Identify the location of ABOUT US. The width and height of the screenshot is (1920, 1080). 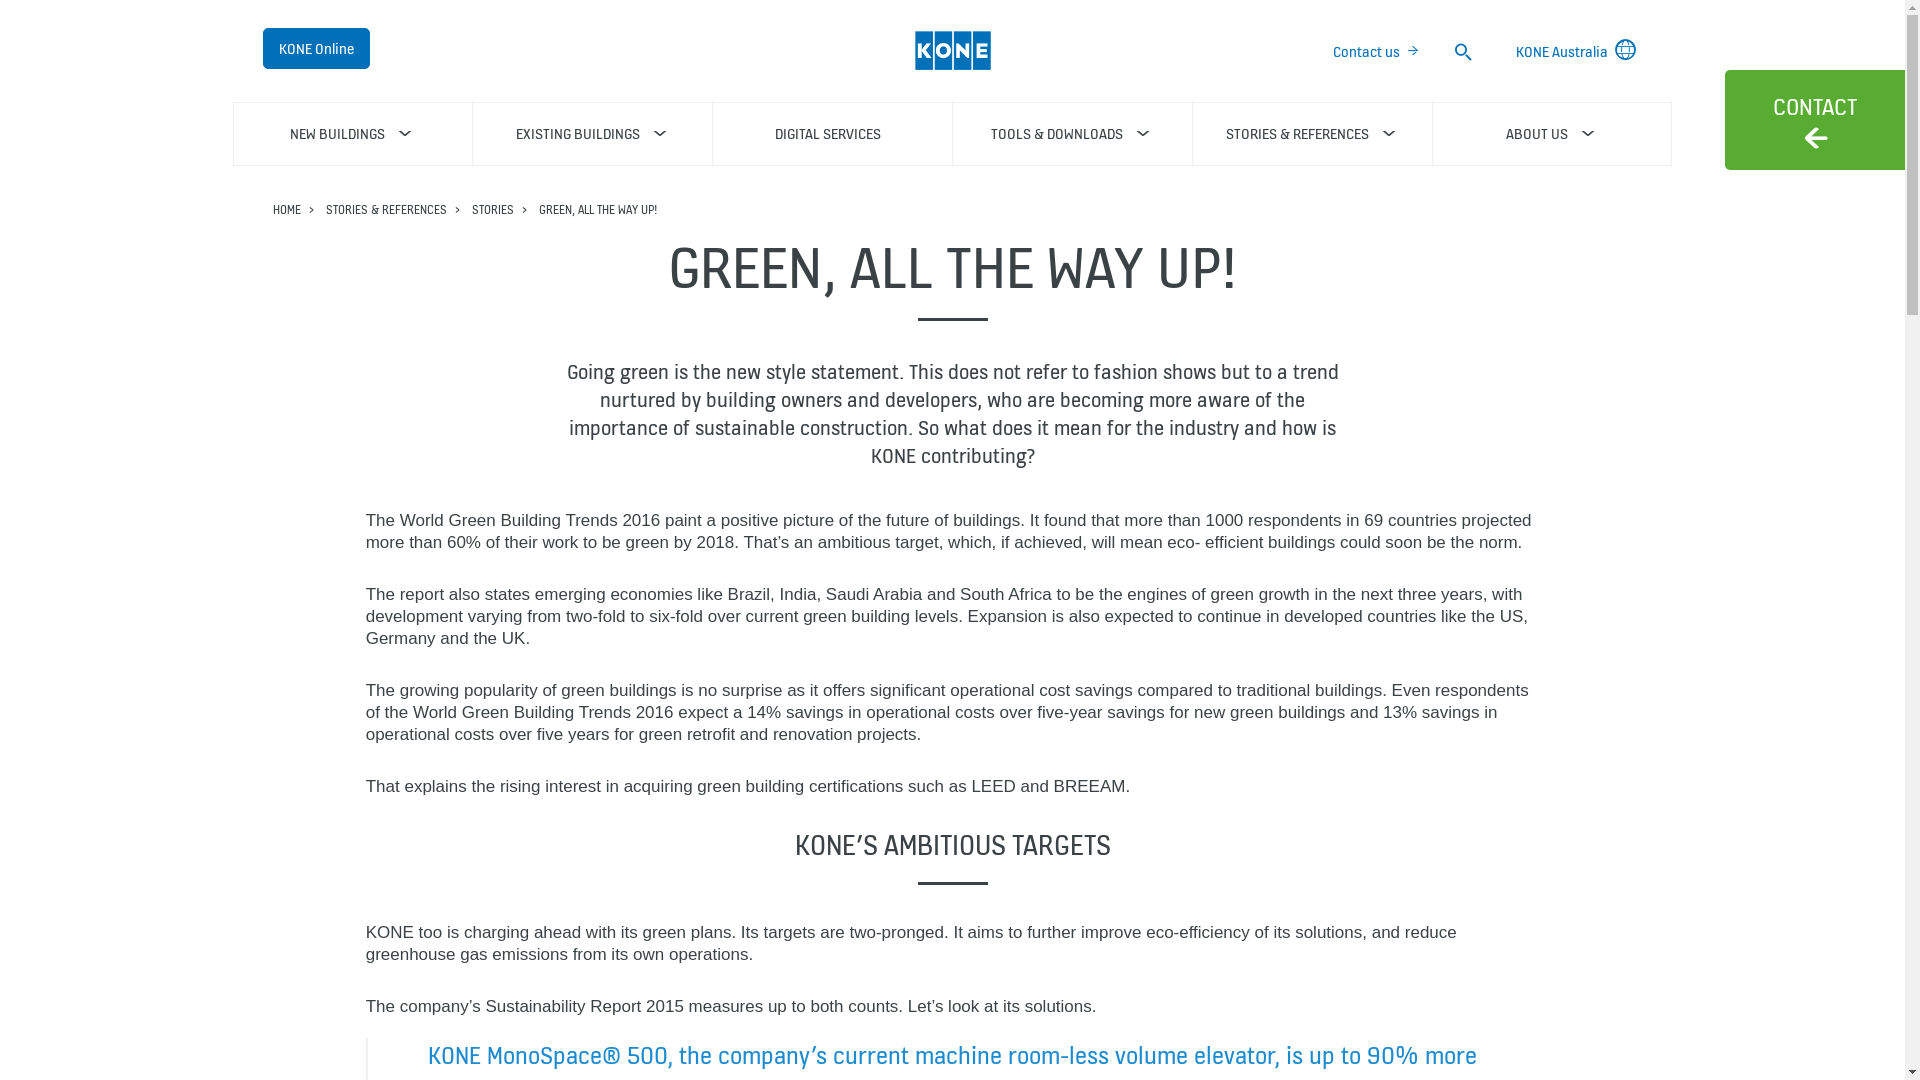
(1552, 134).